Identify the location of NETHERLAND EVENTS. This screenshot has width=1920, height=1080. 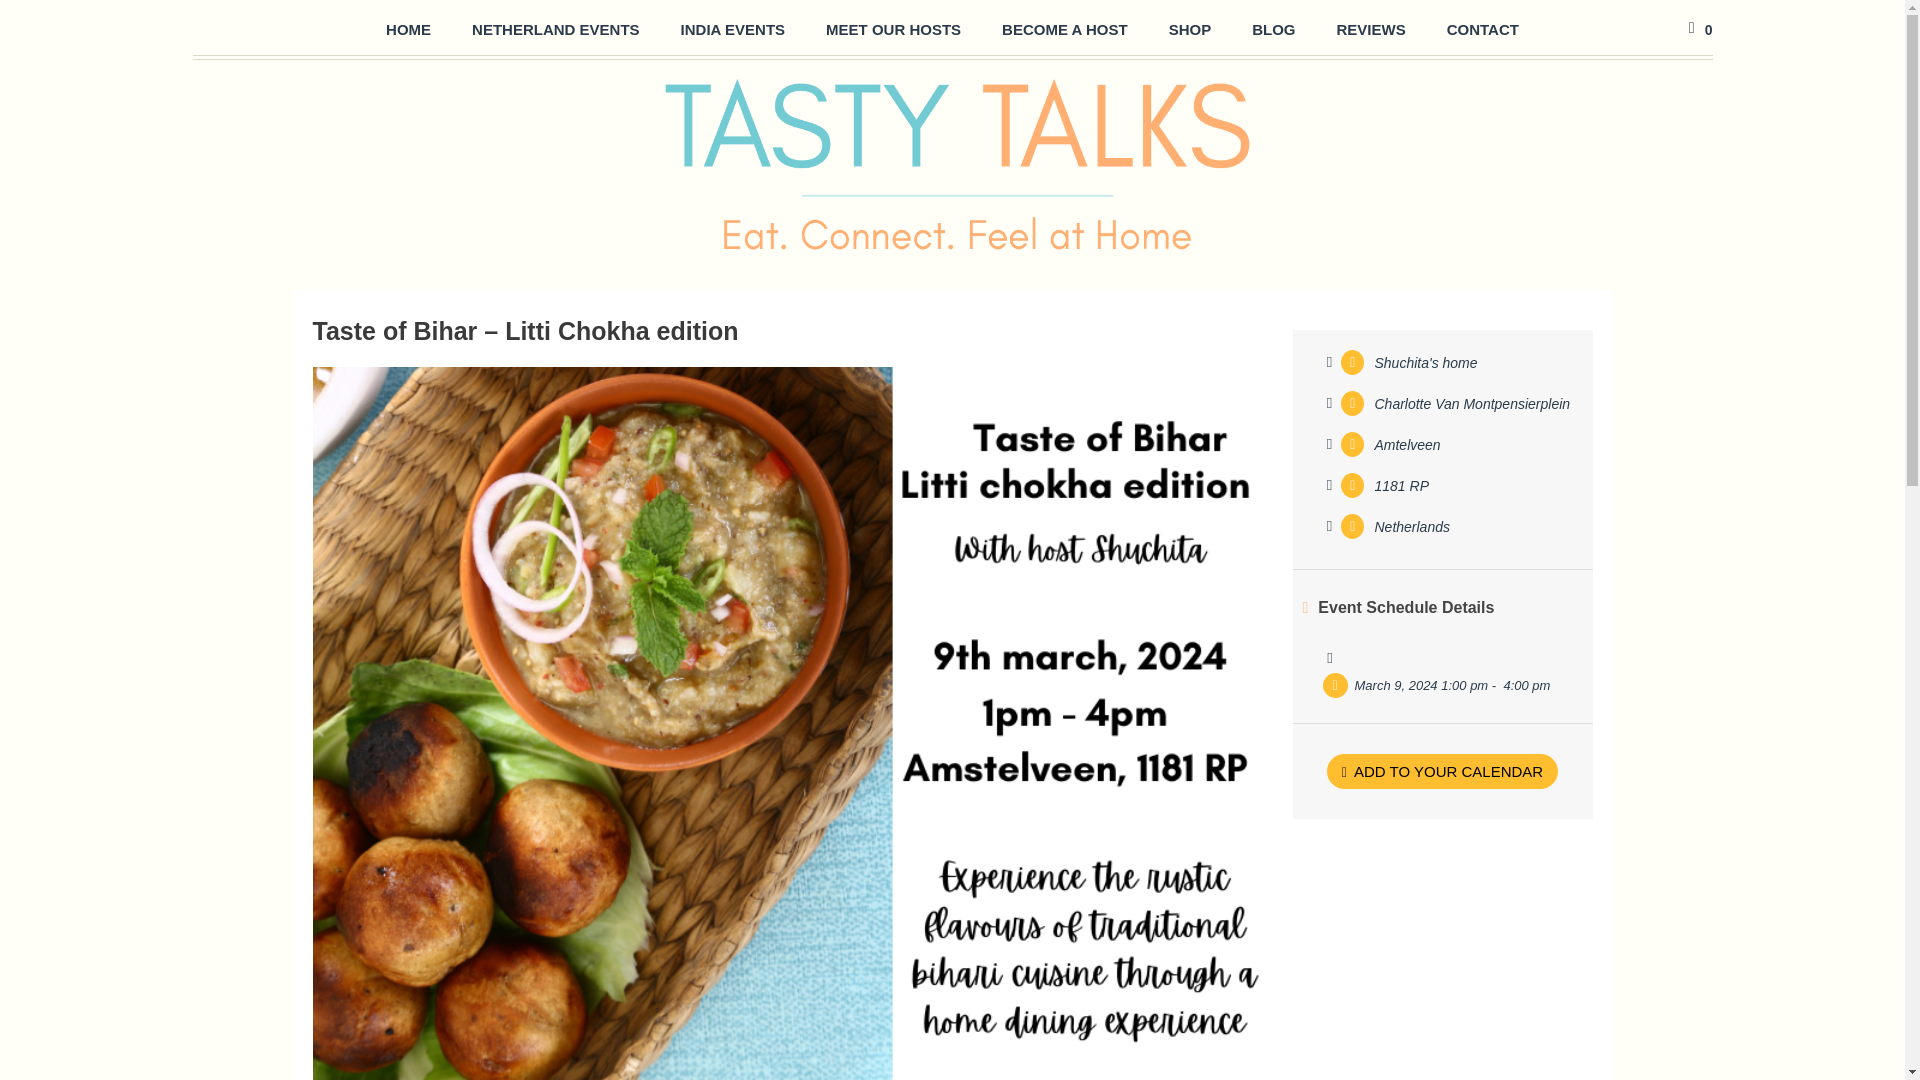
(556, 30).